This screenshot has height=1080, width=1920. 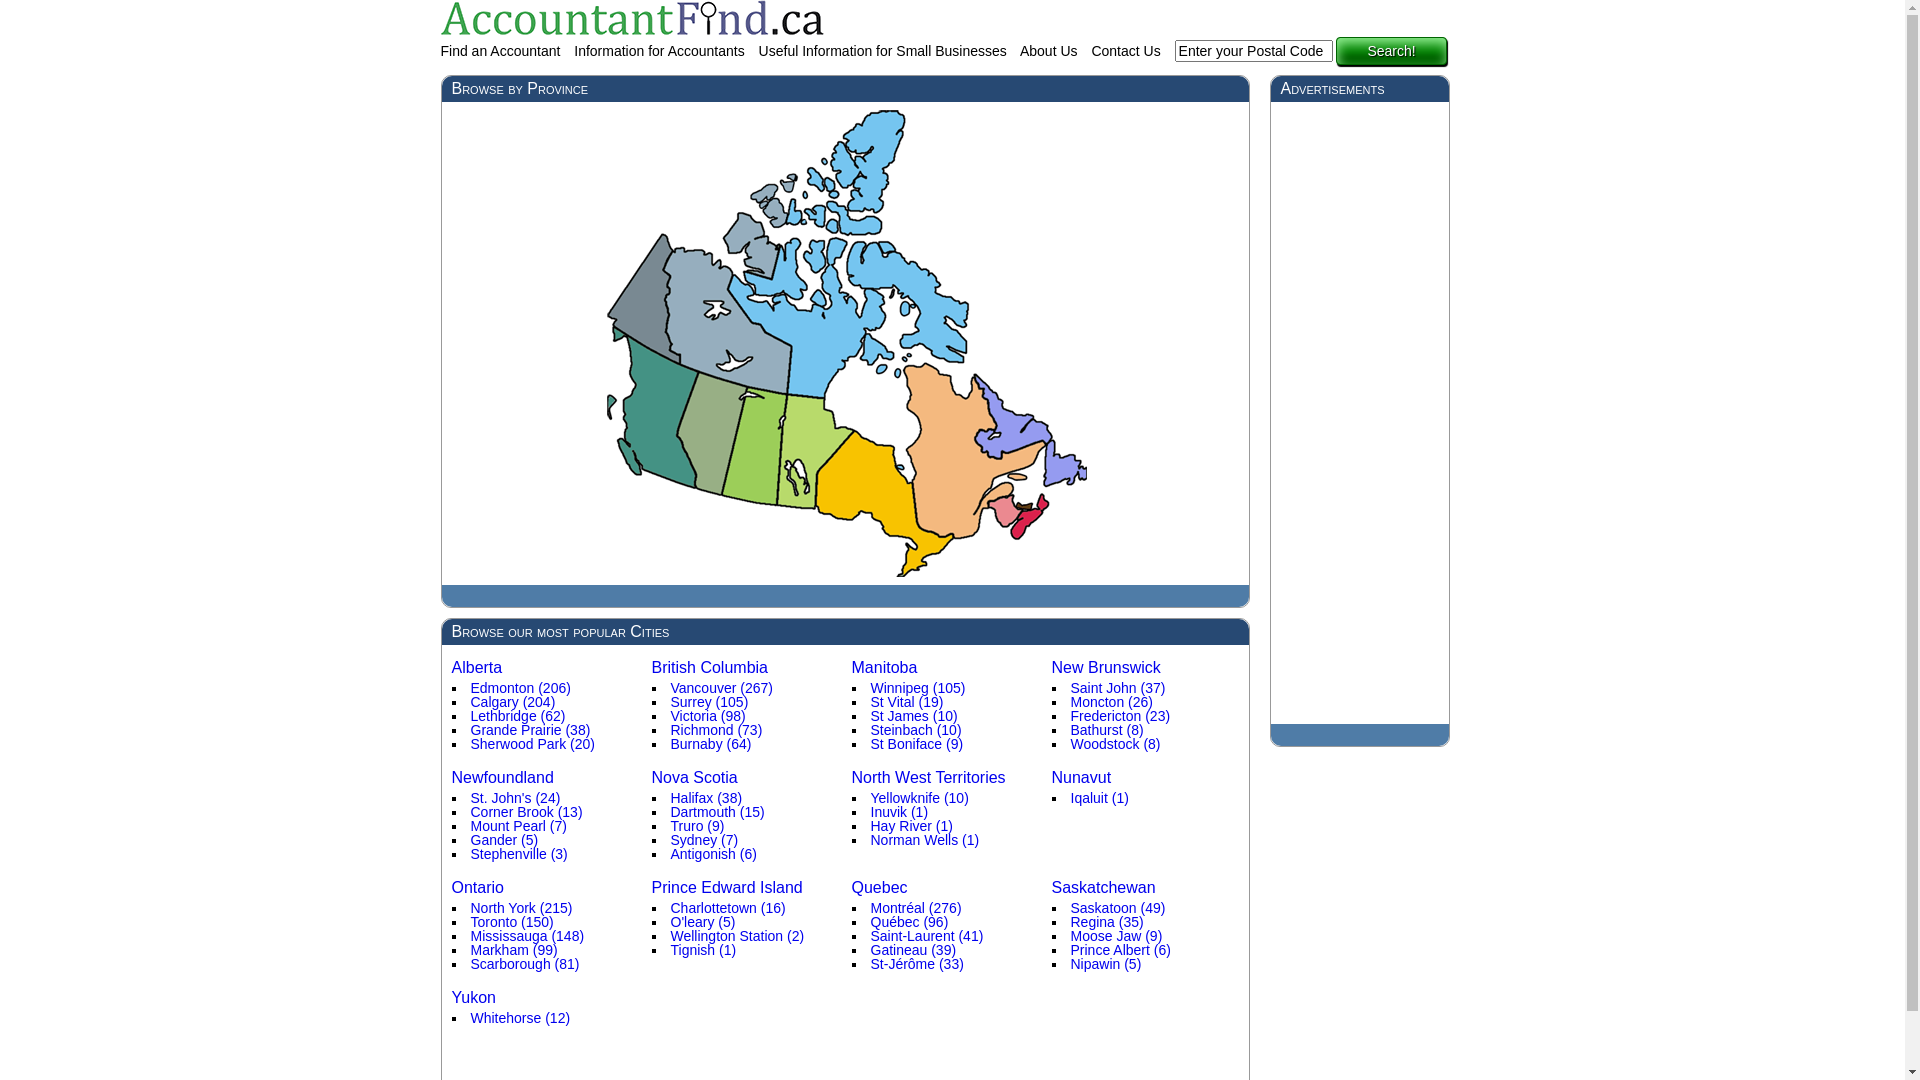 What do you see at coordinates (478, 890) in the screenshot?
I see `Ontario` at bounding box center [478, 890].